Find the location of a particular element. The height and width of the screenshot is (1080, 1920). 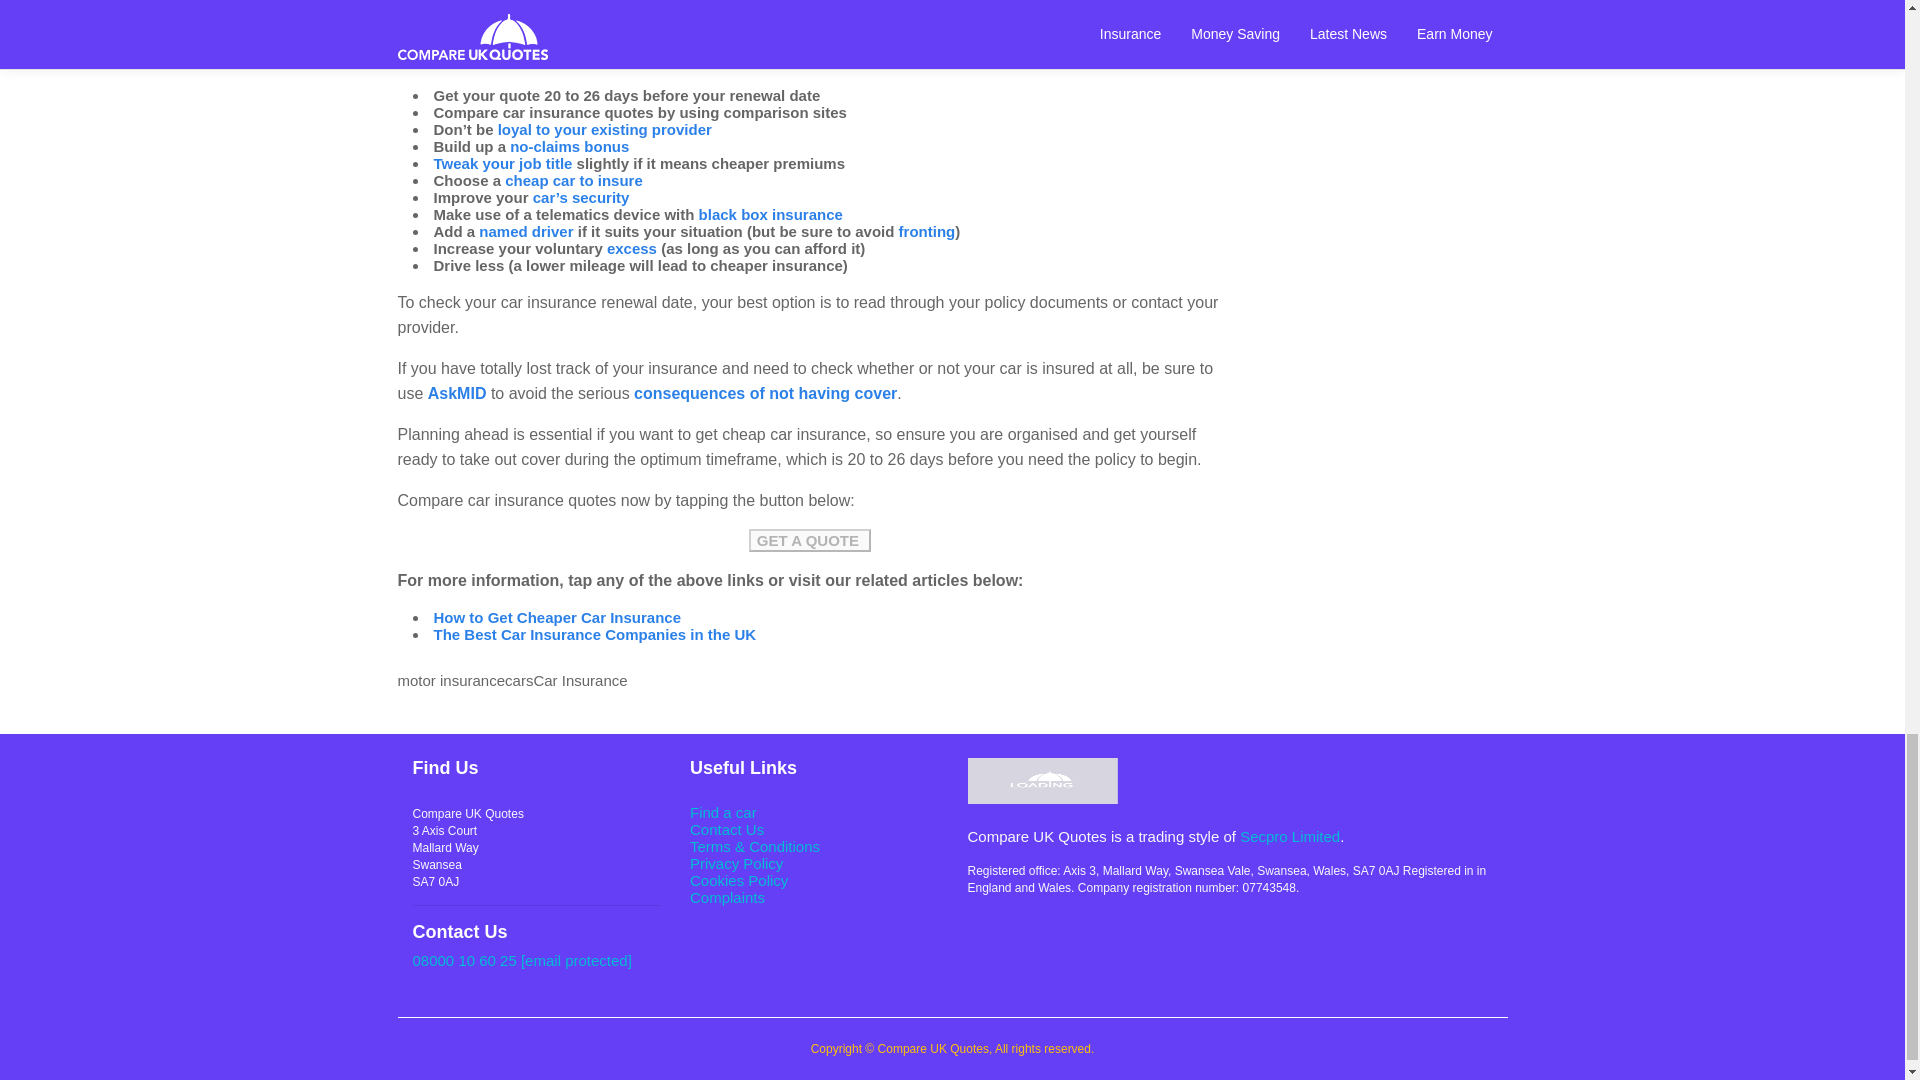

Best car security devices is located at coordinates (581, 198).